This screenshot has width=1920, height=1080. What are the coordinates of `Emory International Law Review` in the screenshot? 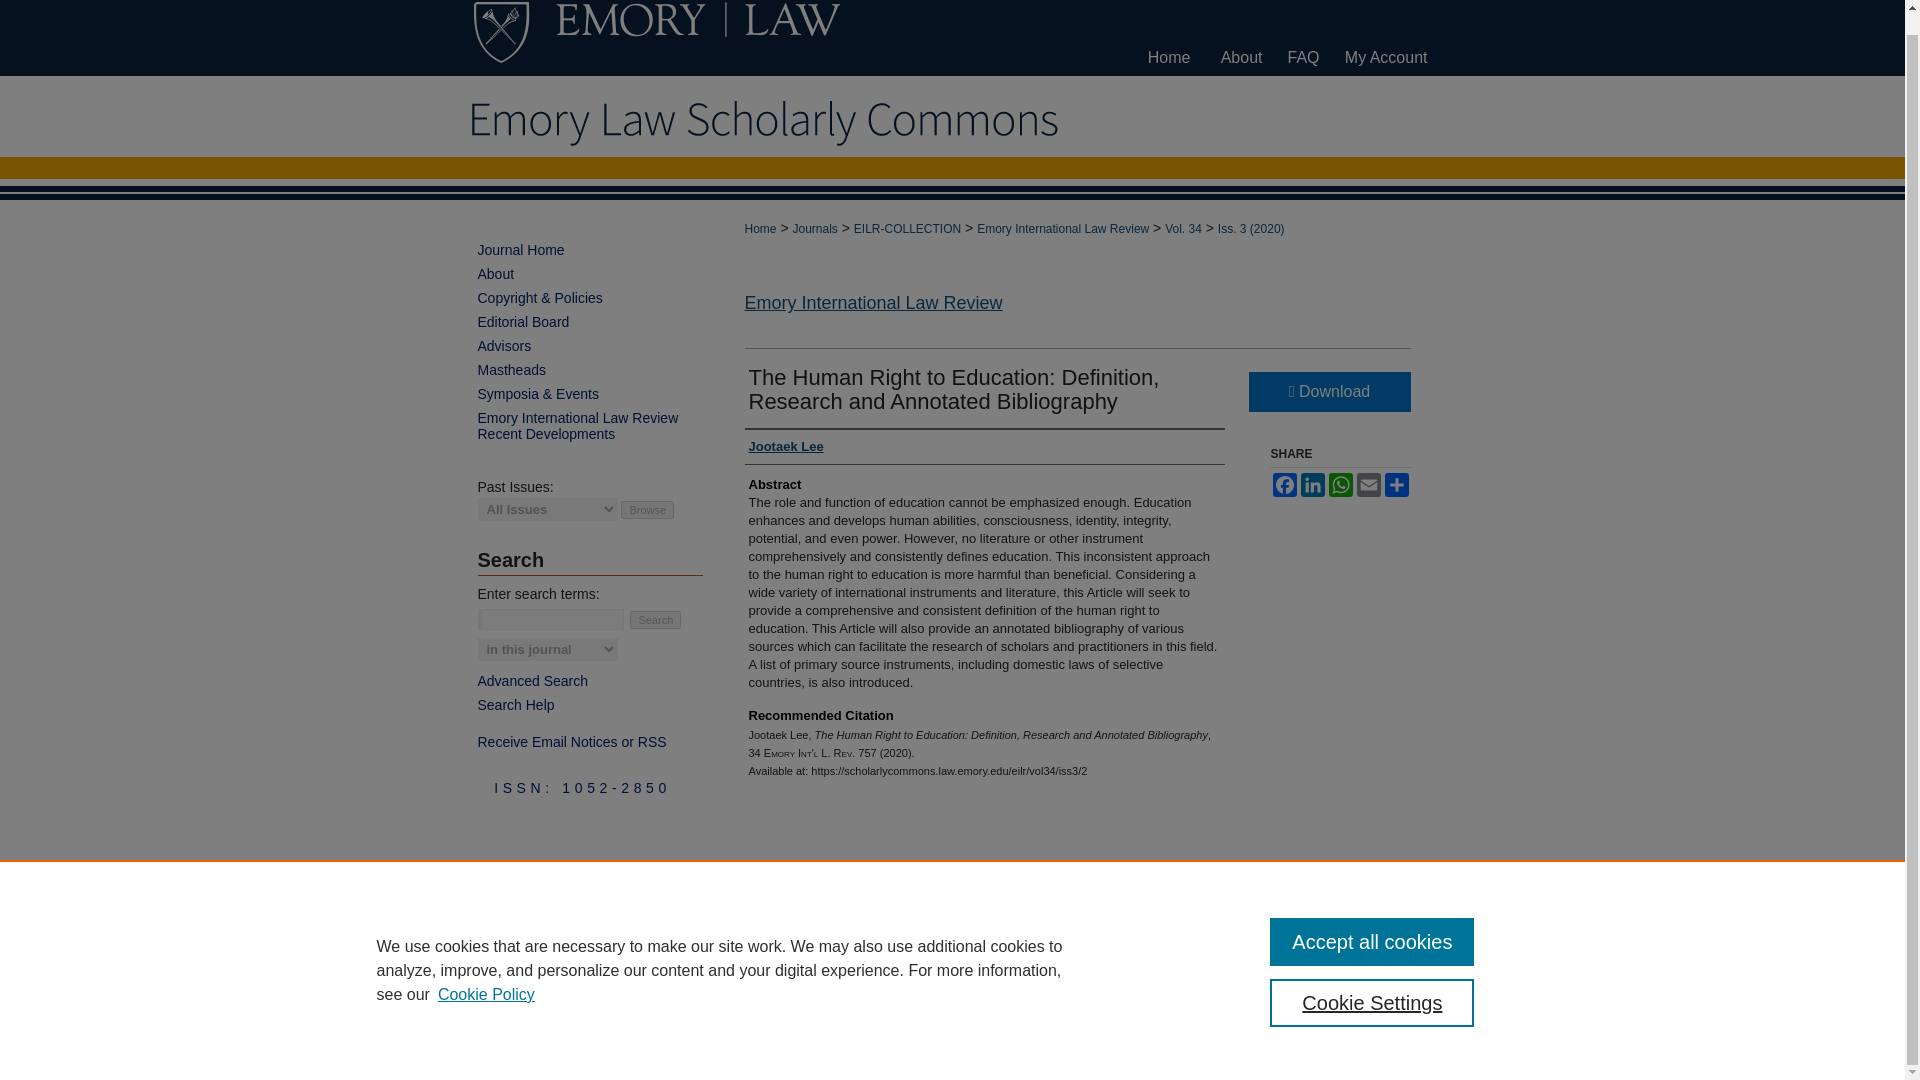 It's located at (873, 302).